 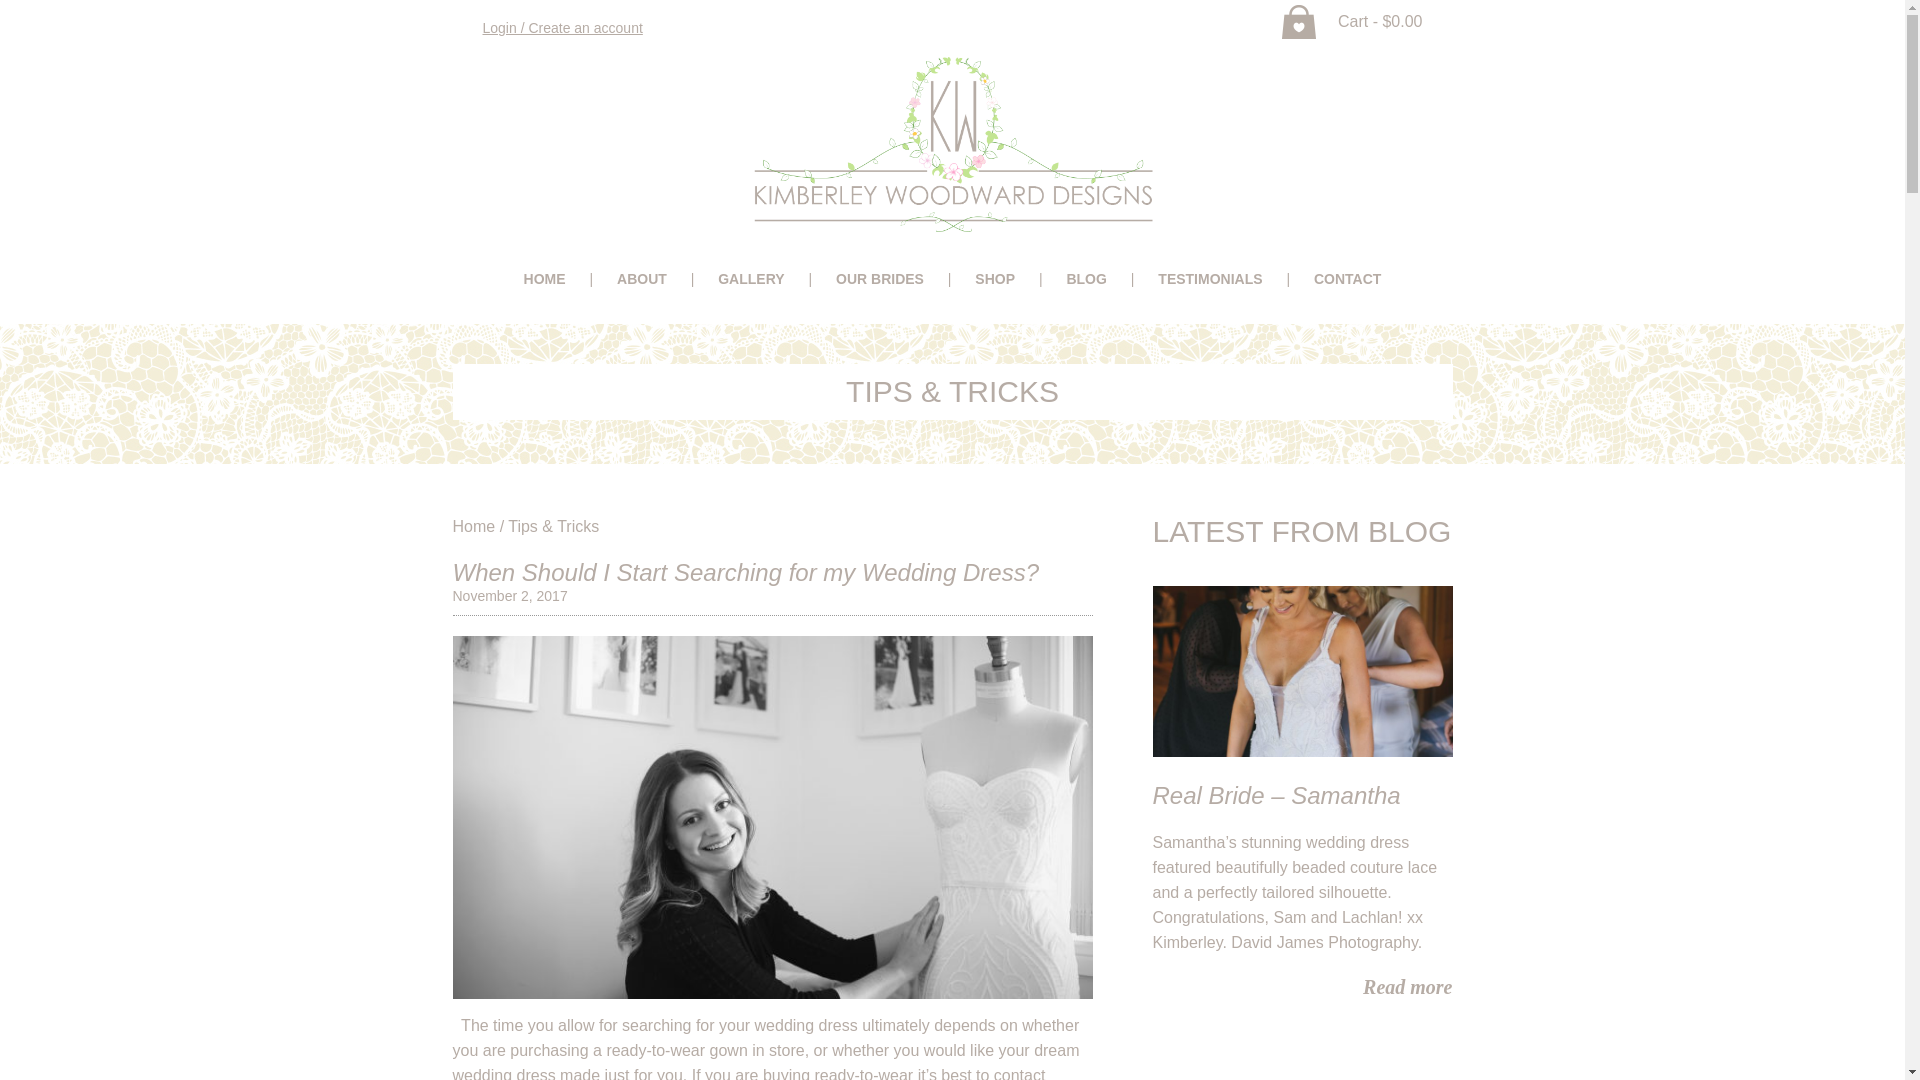 I want to click on TESTIMONIALS, so click(x=1210, y=280).